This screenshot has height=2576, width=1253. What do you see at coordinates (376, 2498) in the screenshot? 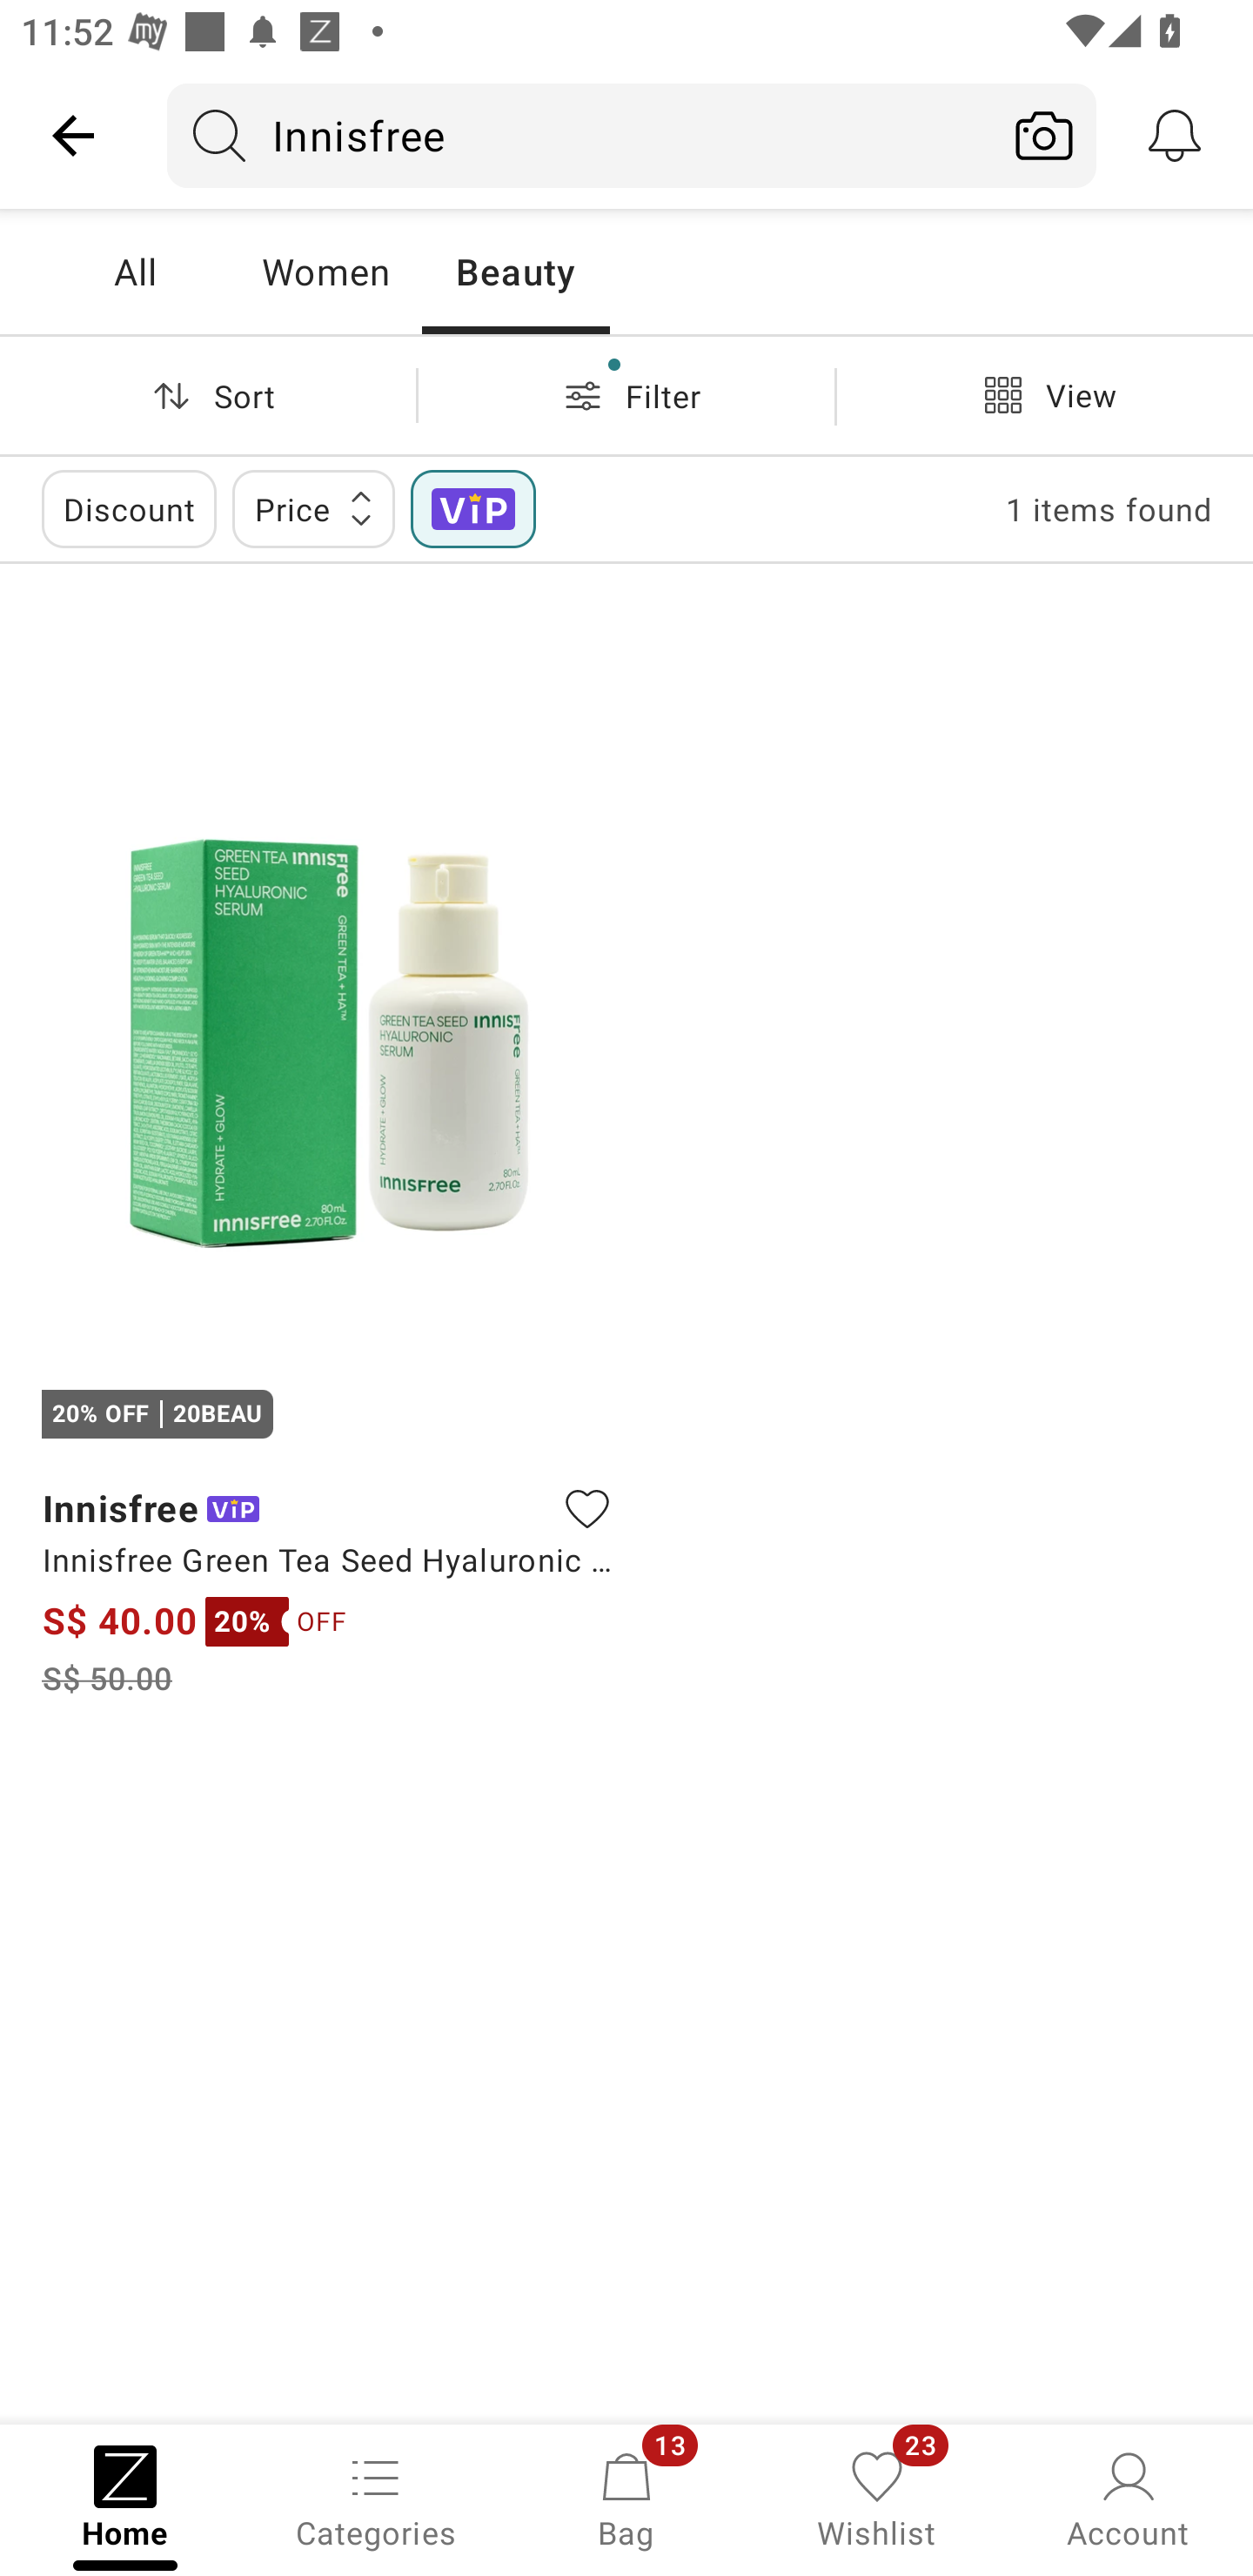
I see `Categories` at bounding box center [376, 2498].